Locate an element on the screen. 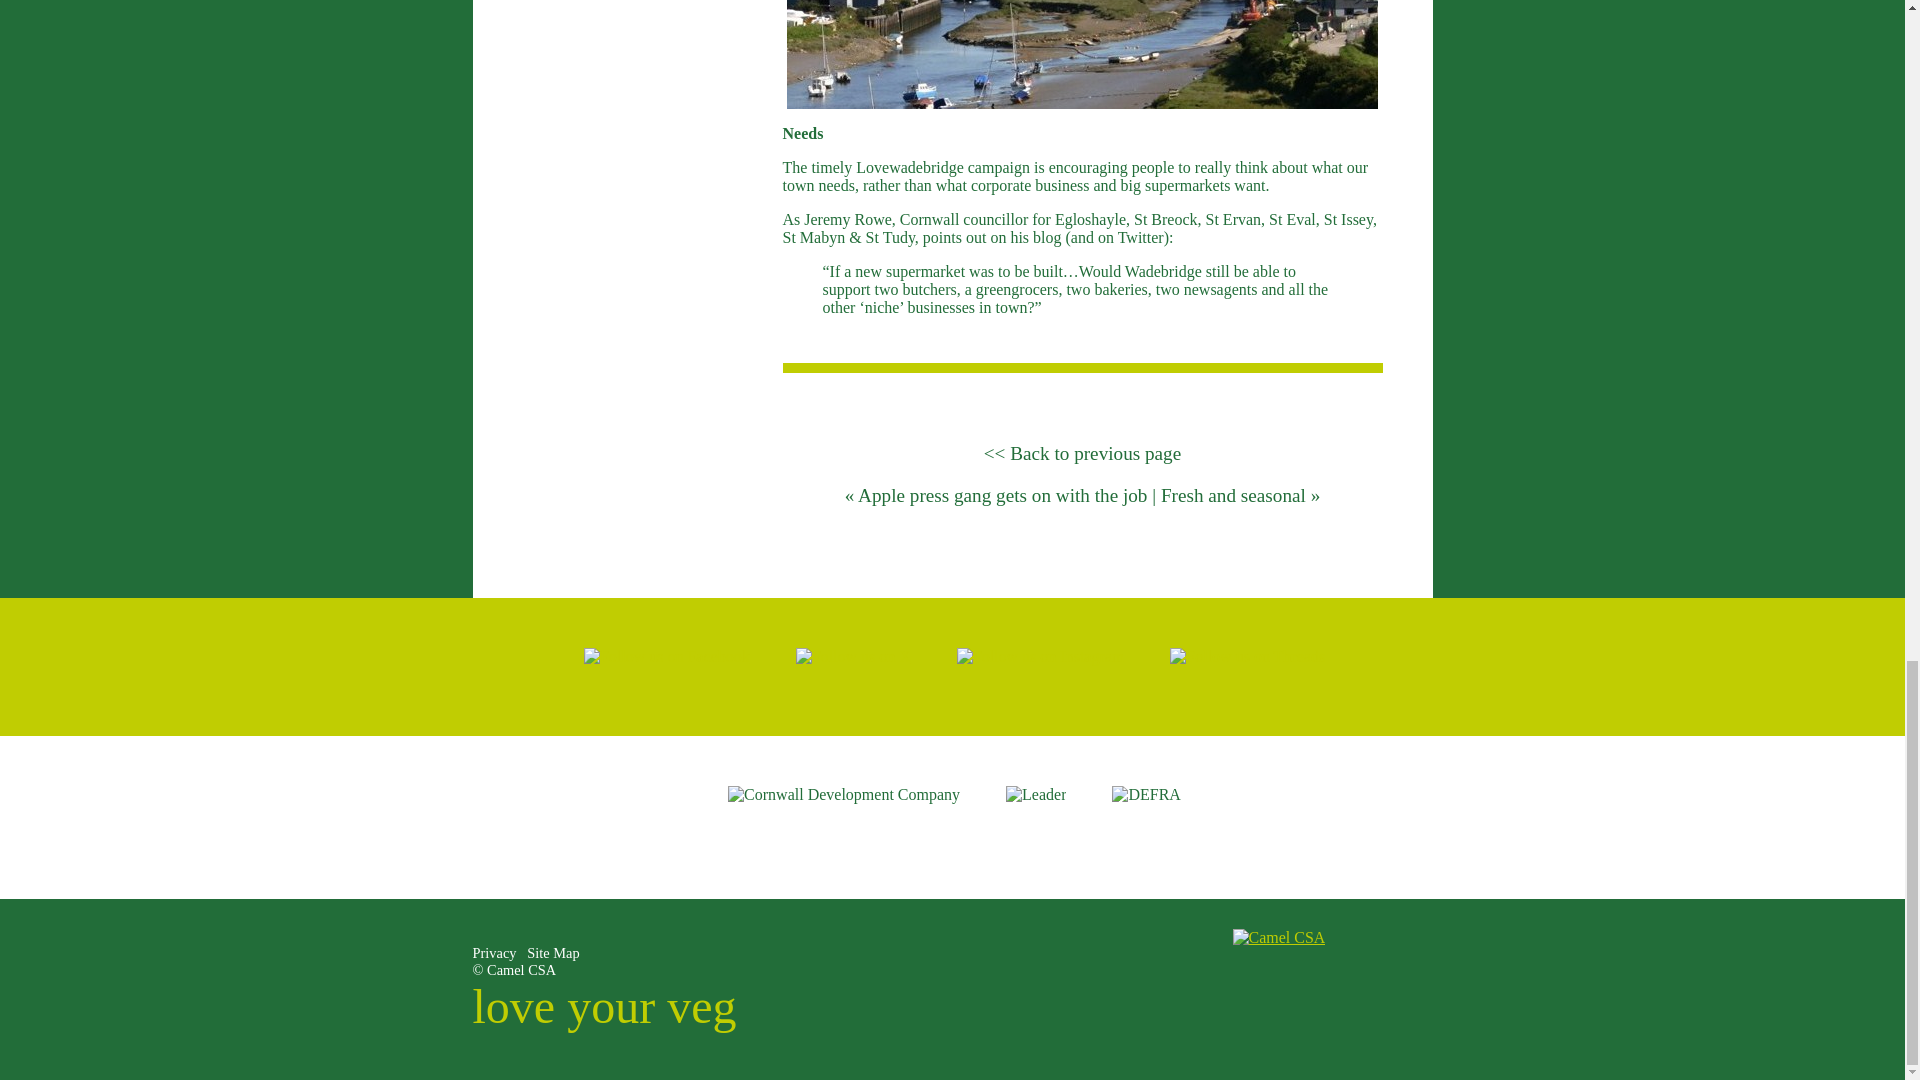 The height and width of the screenshot is (1080, 1920). Site Map is located at coordinates (552, 953).